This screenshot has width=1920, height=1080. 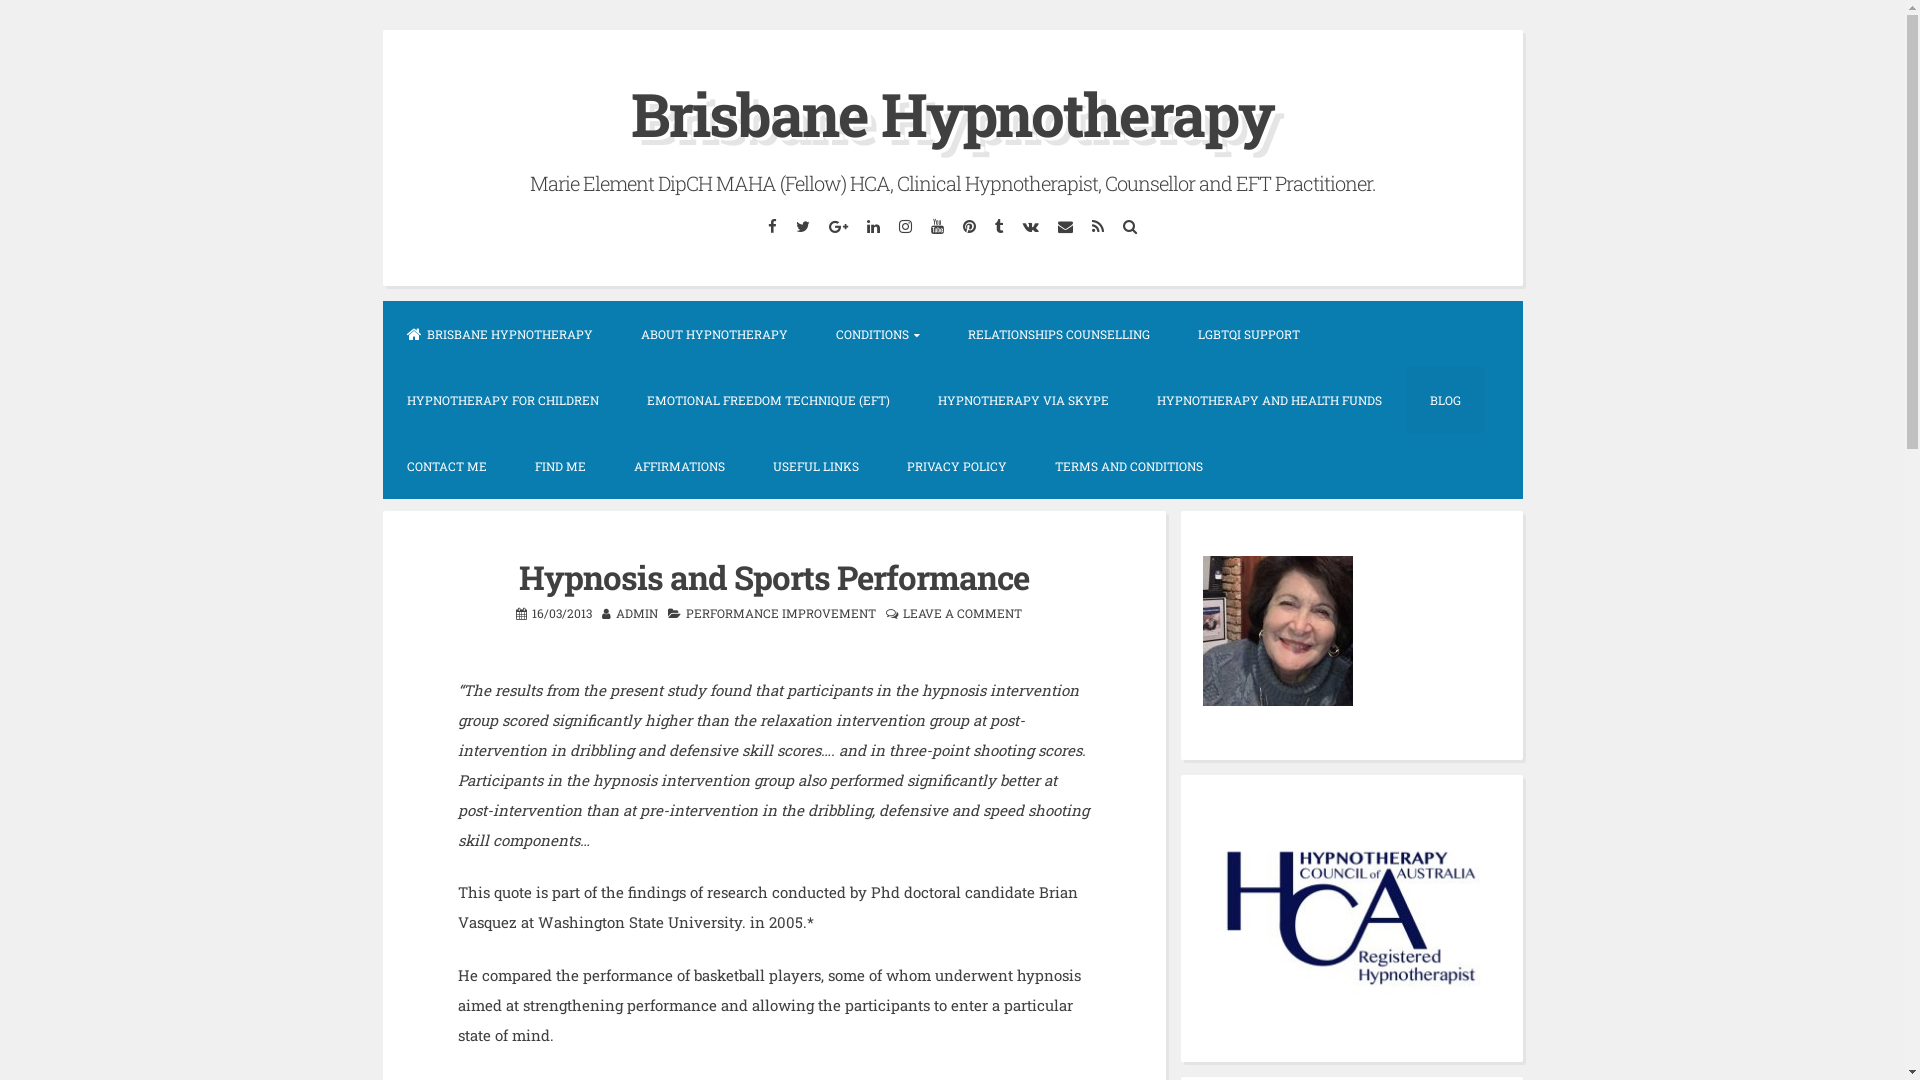 I want to click on HYPNOTHERAPY VIA SKYPE, so click(x=1024, y=399).